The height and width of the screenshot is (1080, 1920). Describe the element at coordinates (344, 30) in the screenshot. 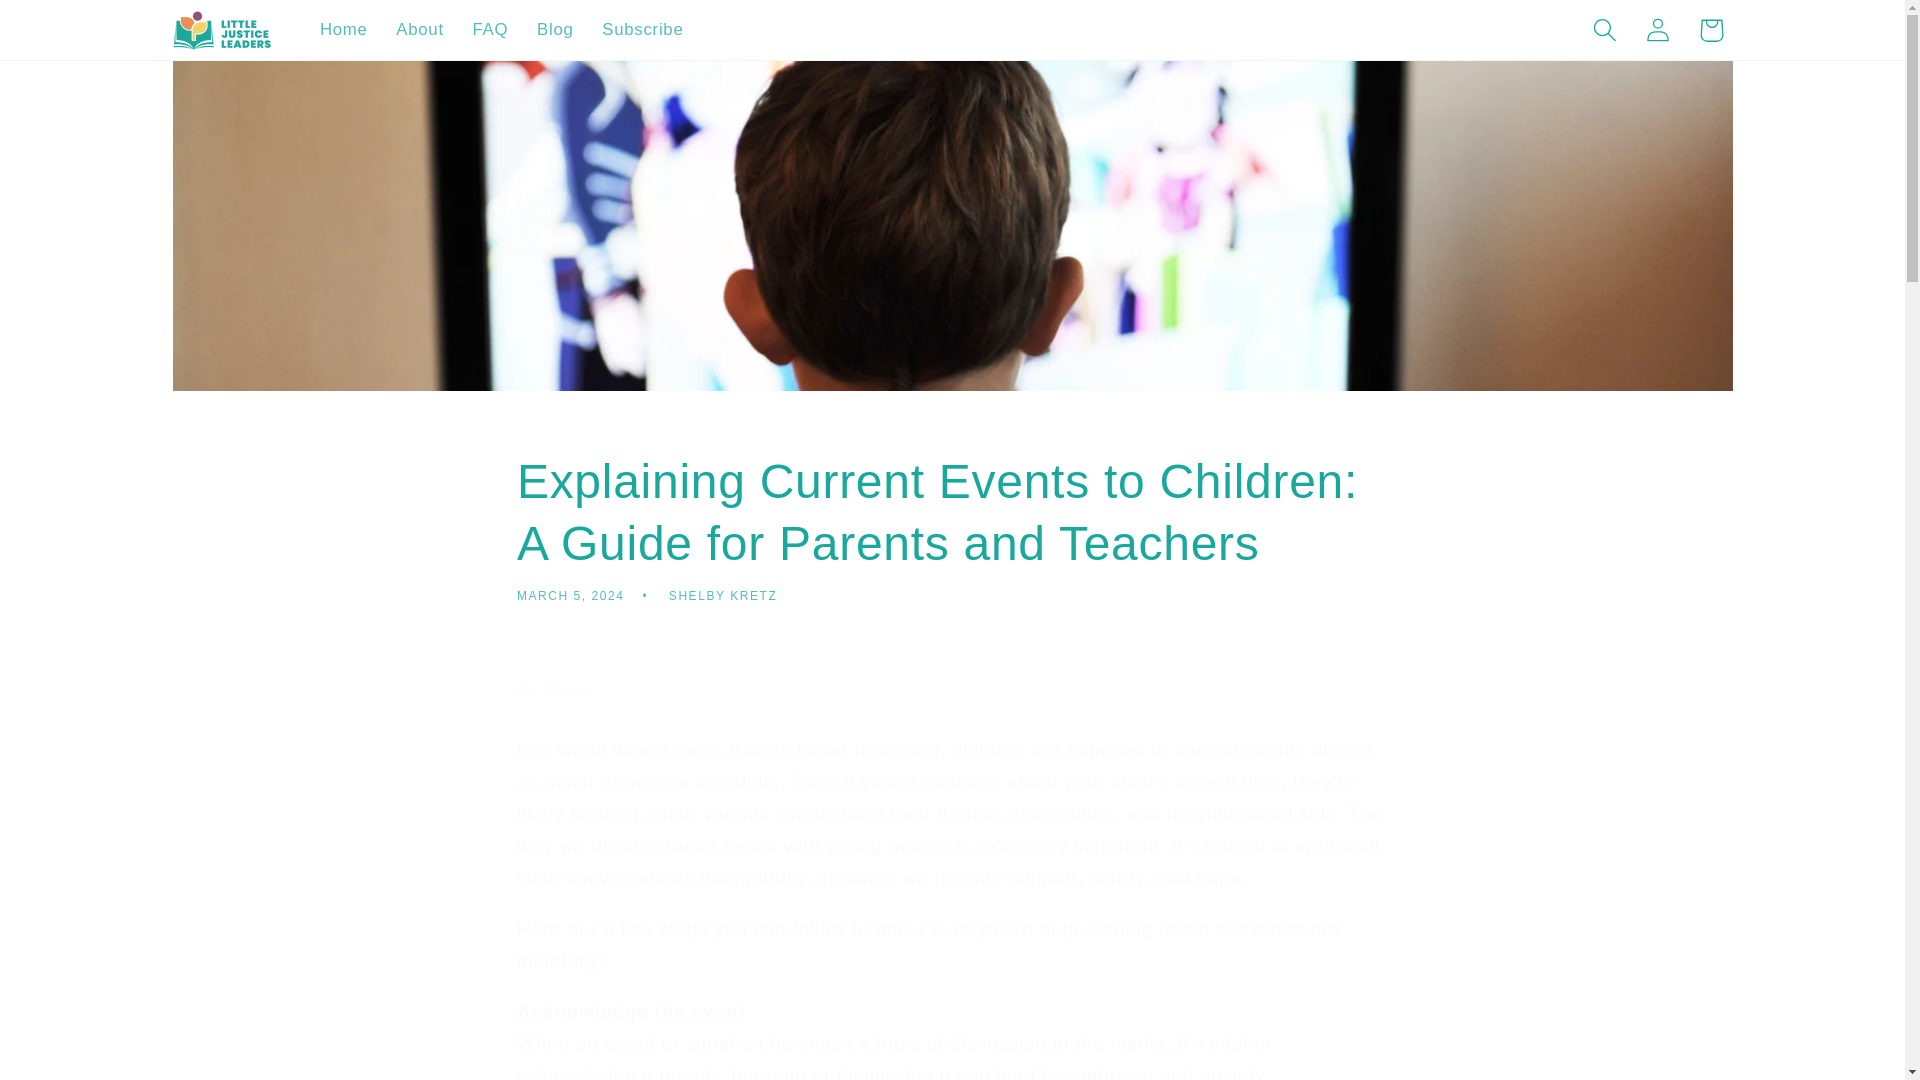

I see `Home` at that location.